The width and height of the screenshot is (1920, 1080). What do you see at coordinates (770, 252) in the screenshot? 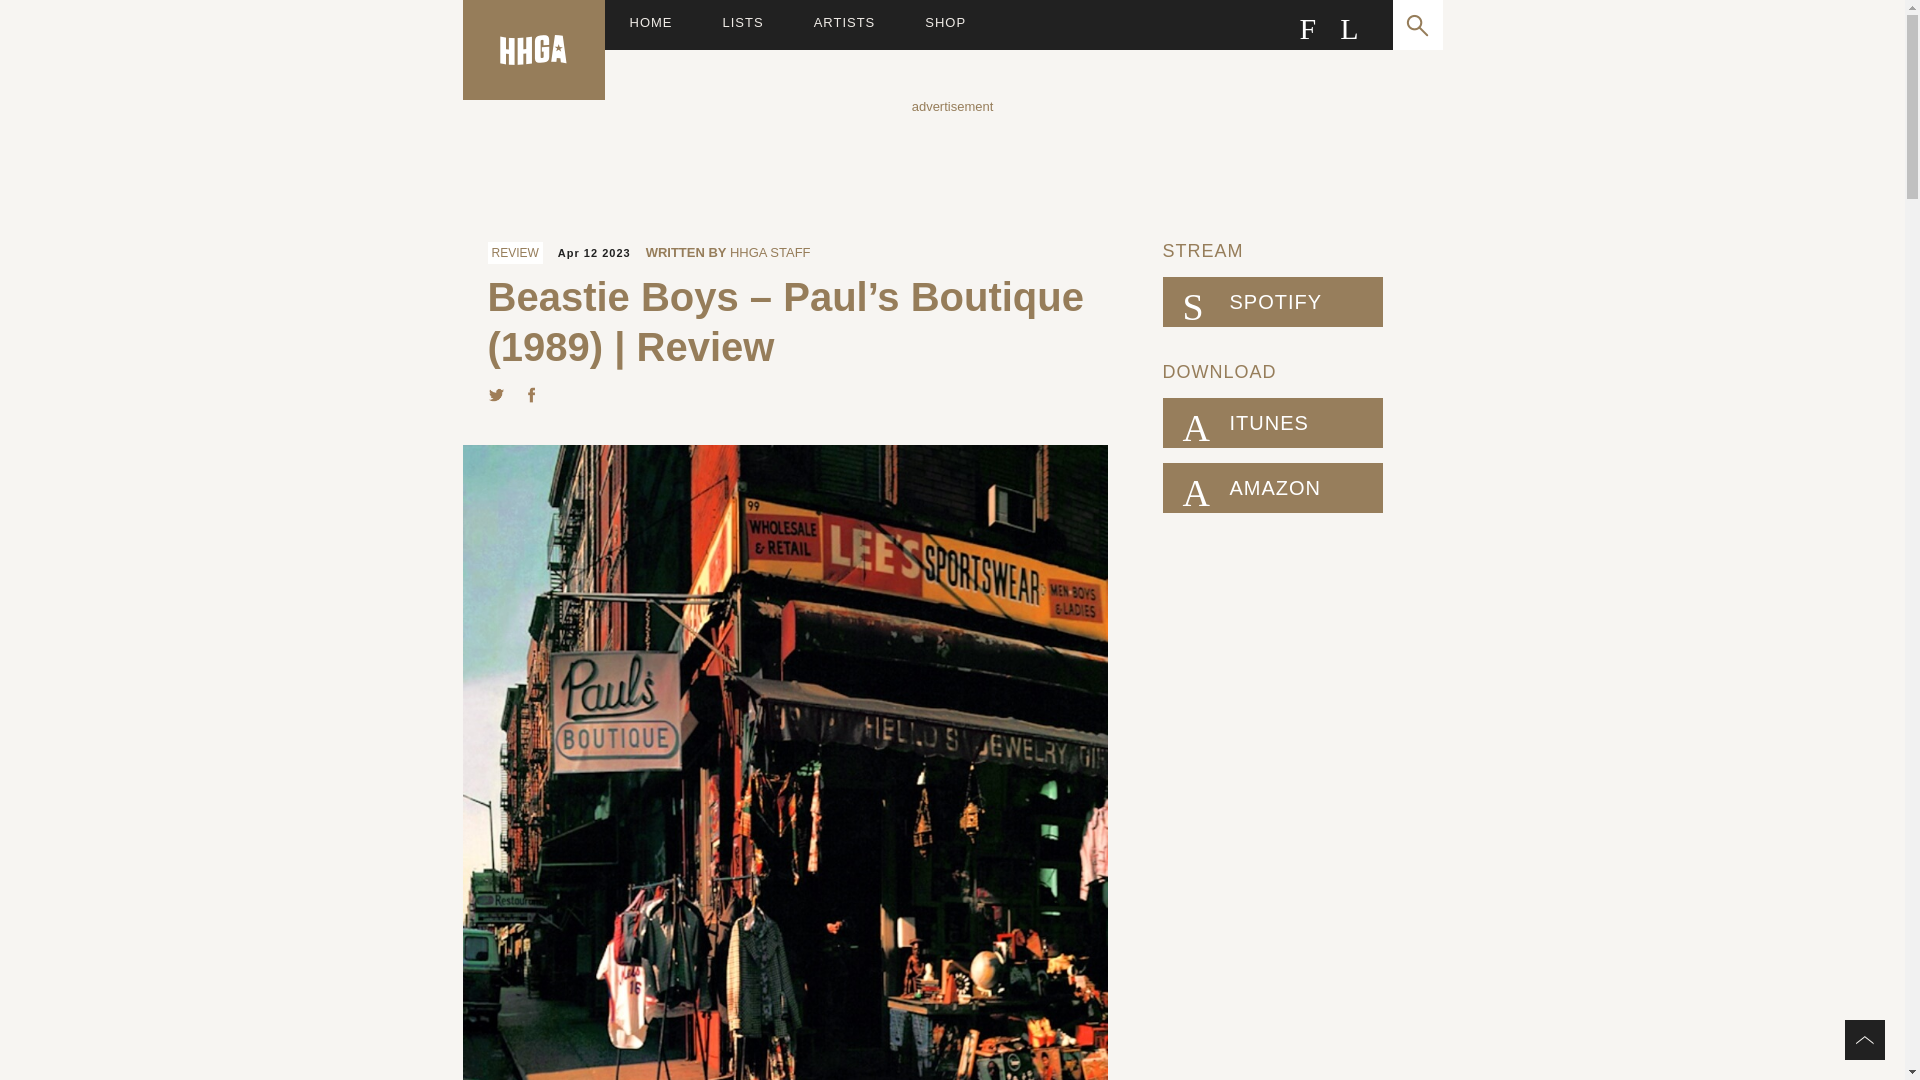
I see `HHGA STAFF` at bounding box center [770, 252].